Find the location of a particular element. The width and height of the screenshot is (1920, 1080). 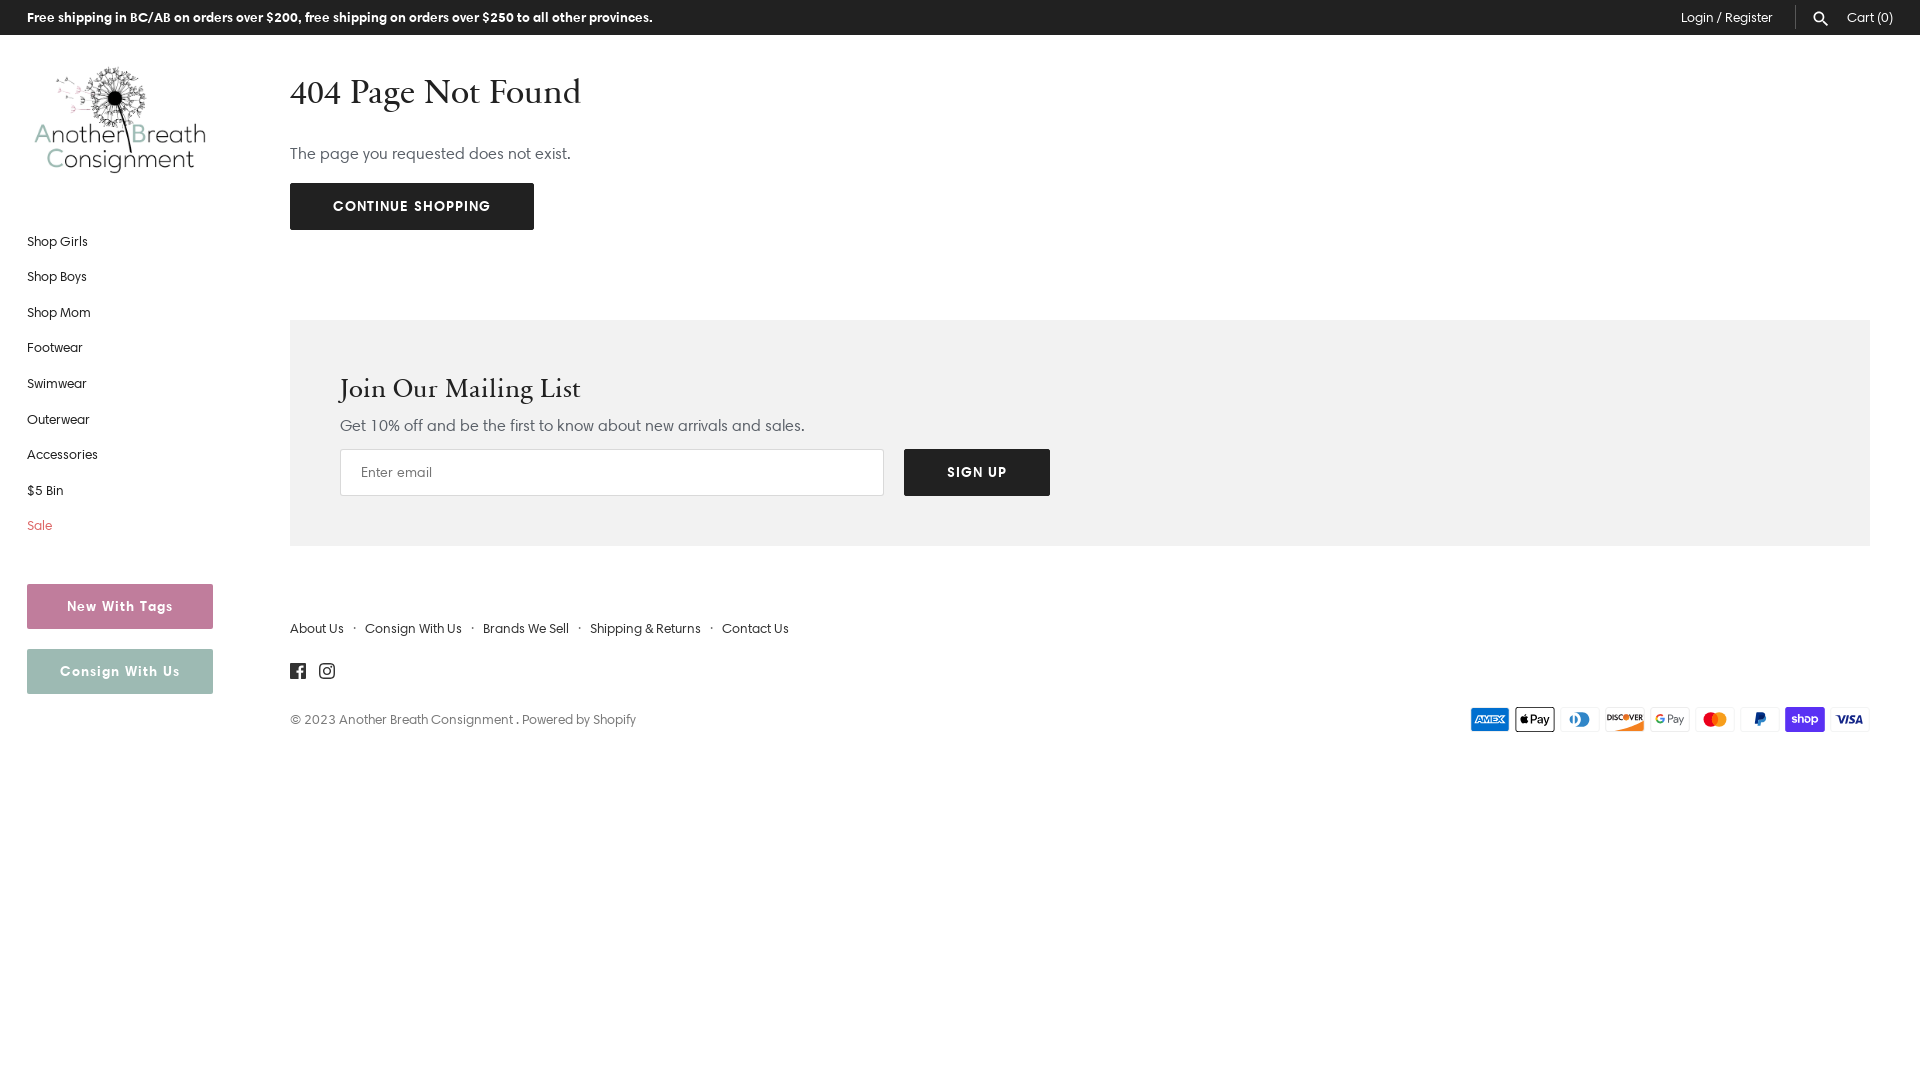

Shop Boys is located at coordinates (120, 277).